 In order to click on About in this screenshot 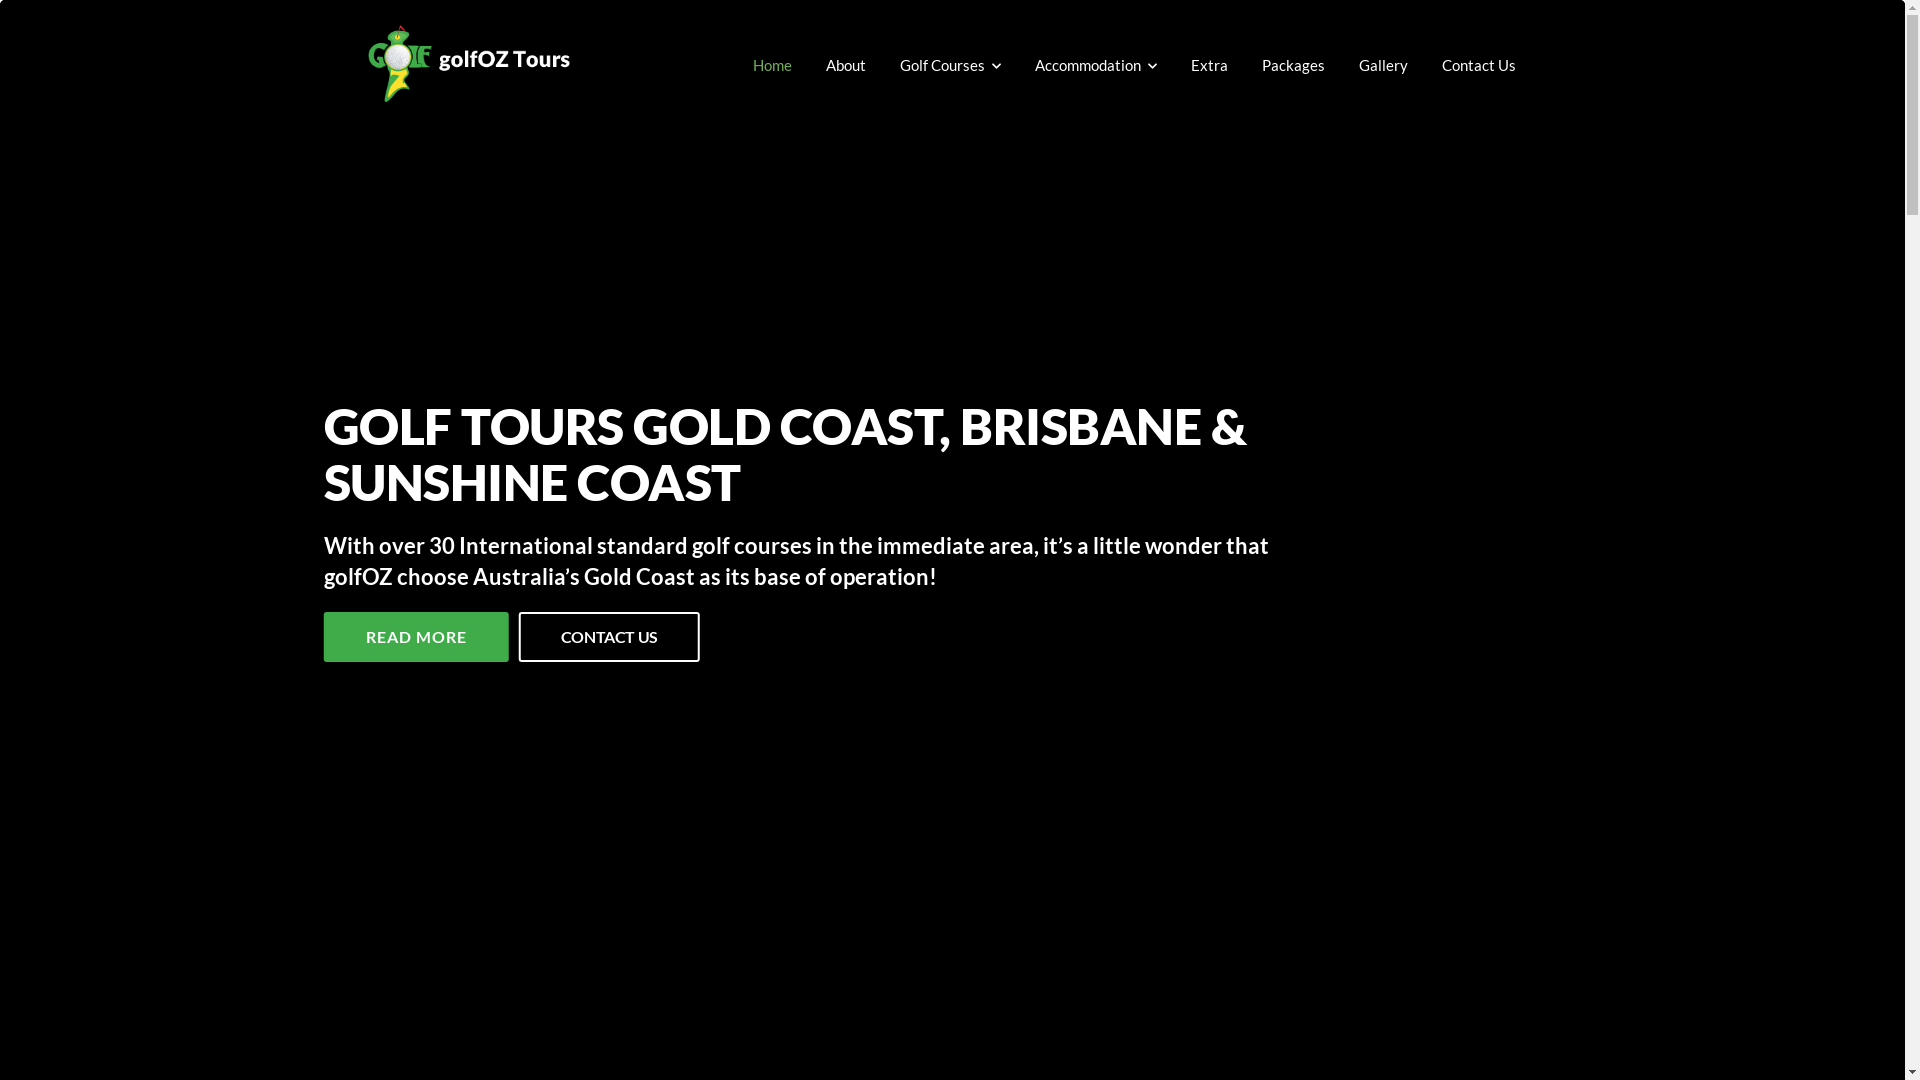, I will do `click(846, 64)`.